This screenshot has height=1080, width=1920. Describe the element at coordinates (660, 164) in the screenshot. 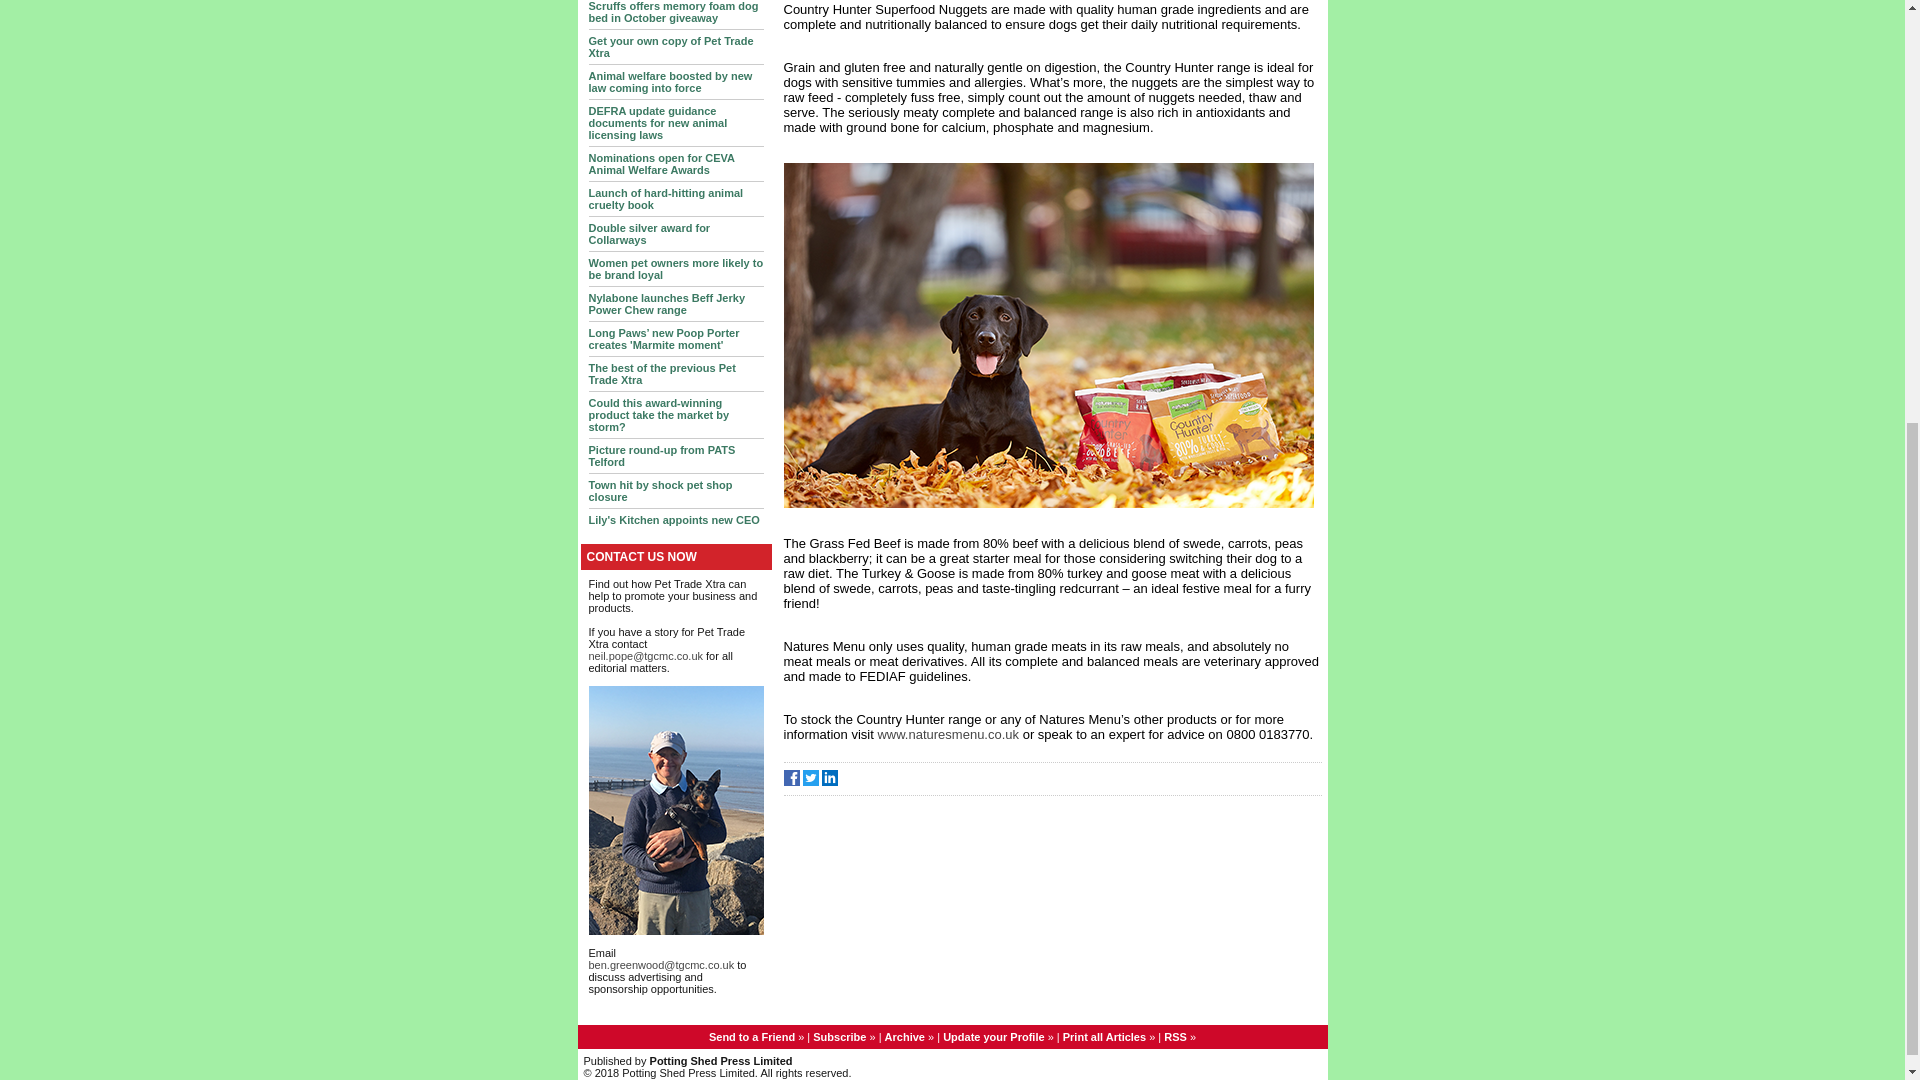

I see `Nominations open for CEVA Animal Welfare Awards` at that location.